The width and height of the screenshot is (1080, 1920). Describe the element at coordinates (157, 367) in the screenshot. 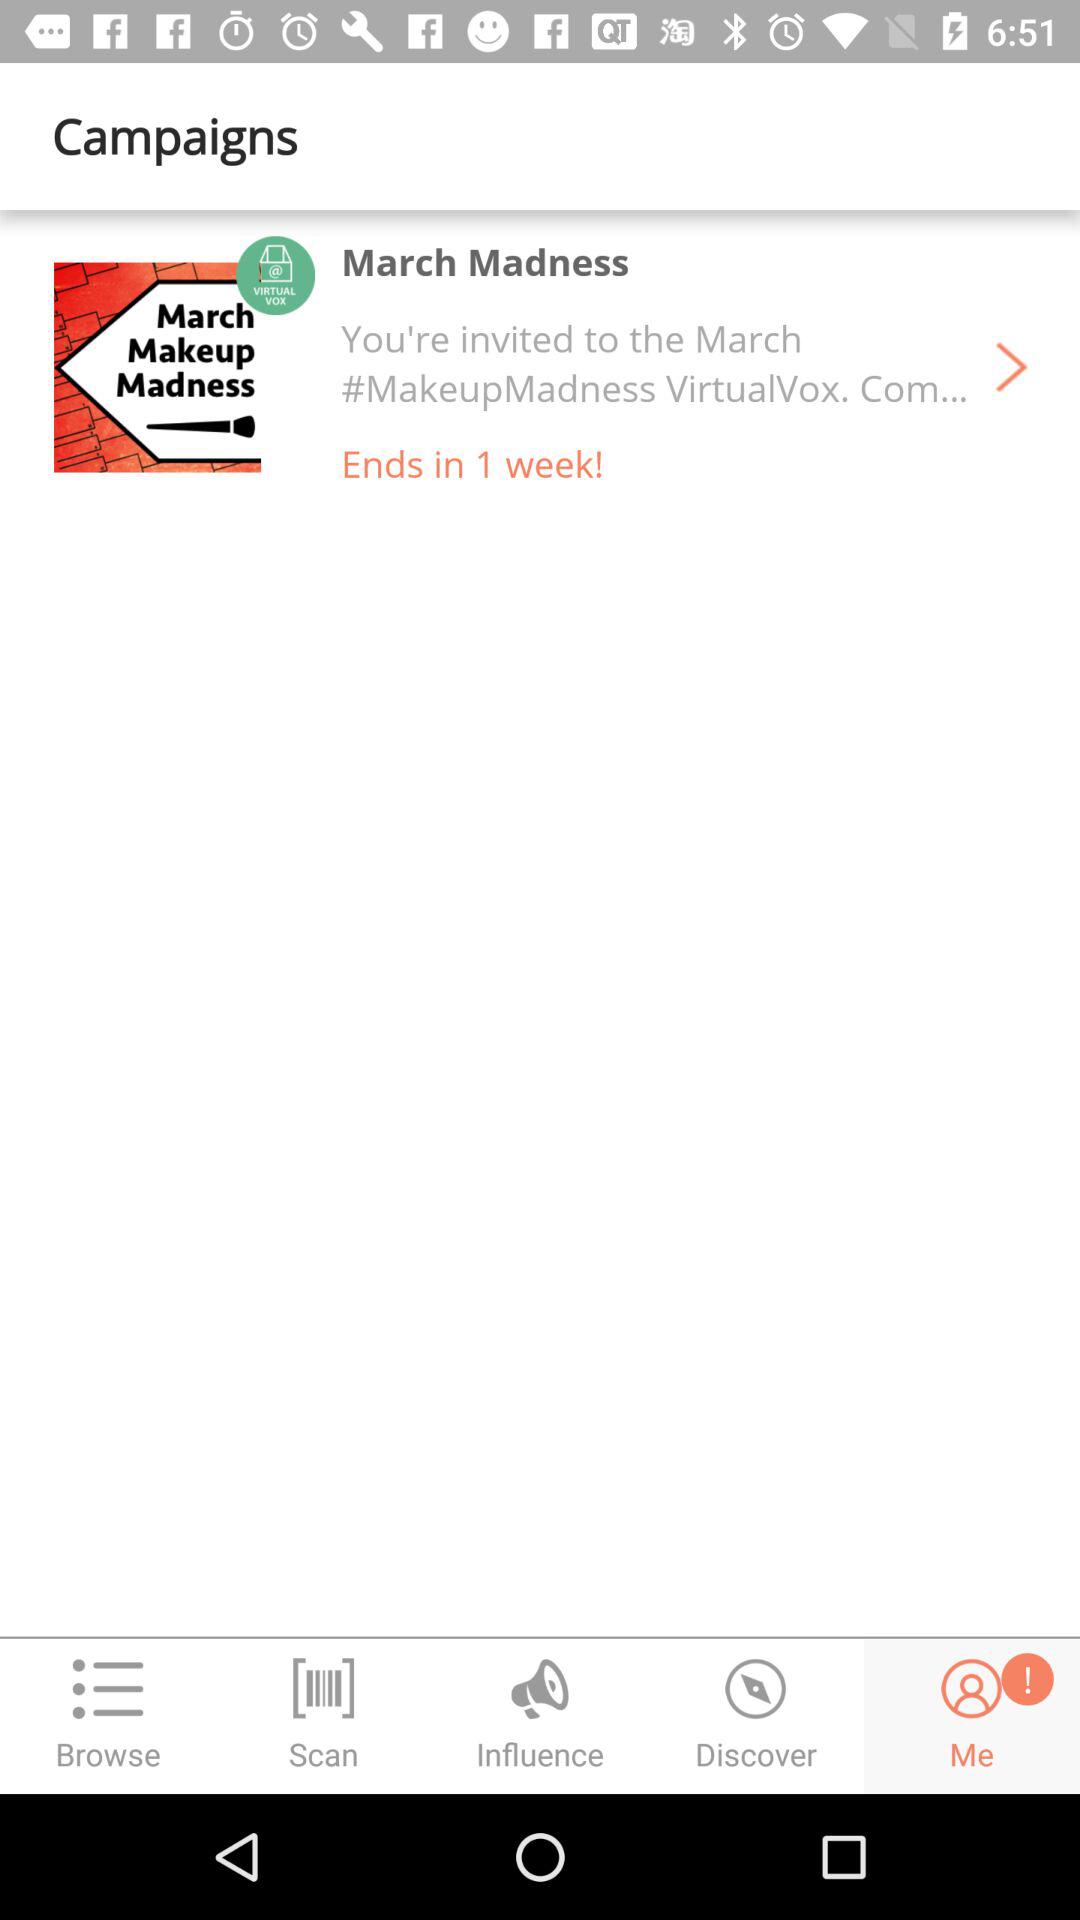

I see `click icon next to the march madness item` at that location.